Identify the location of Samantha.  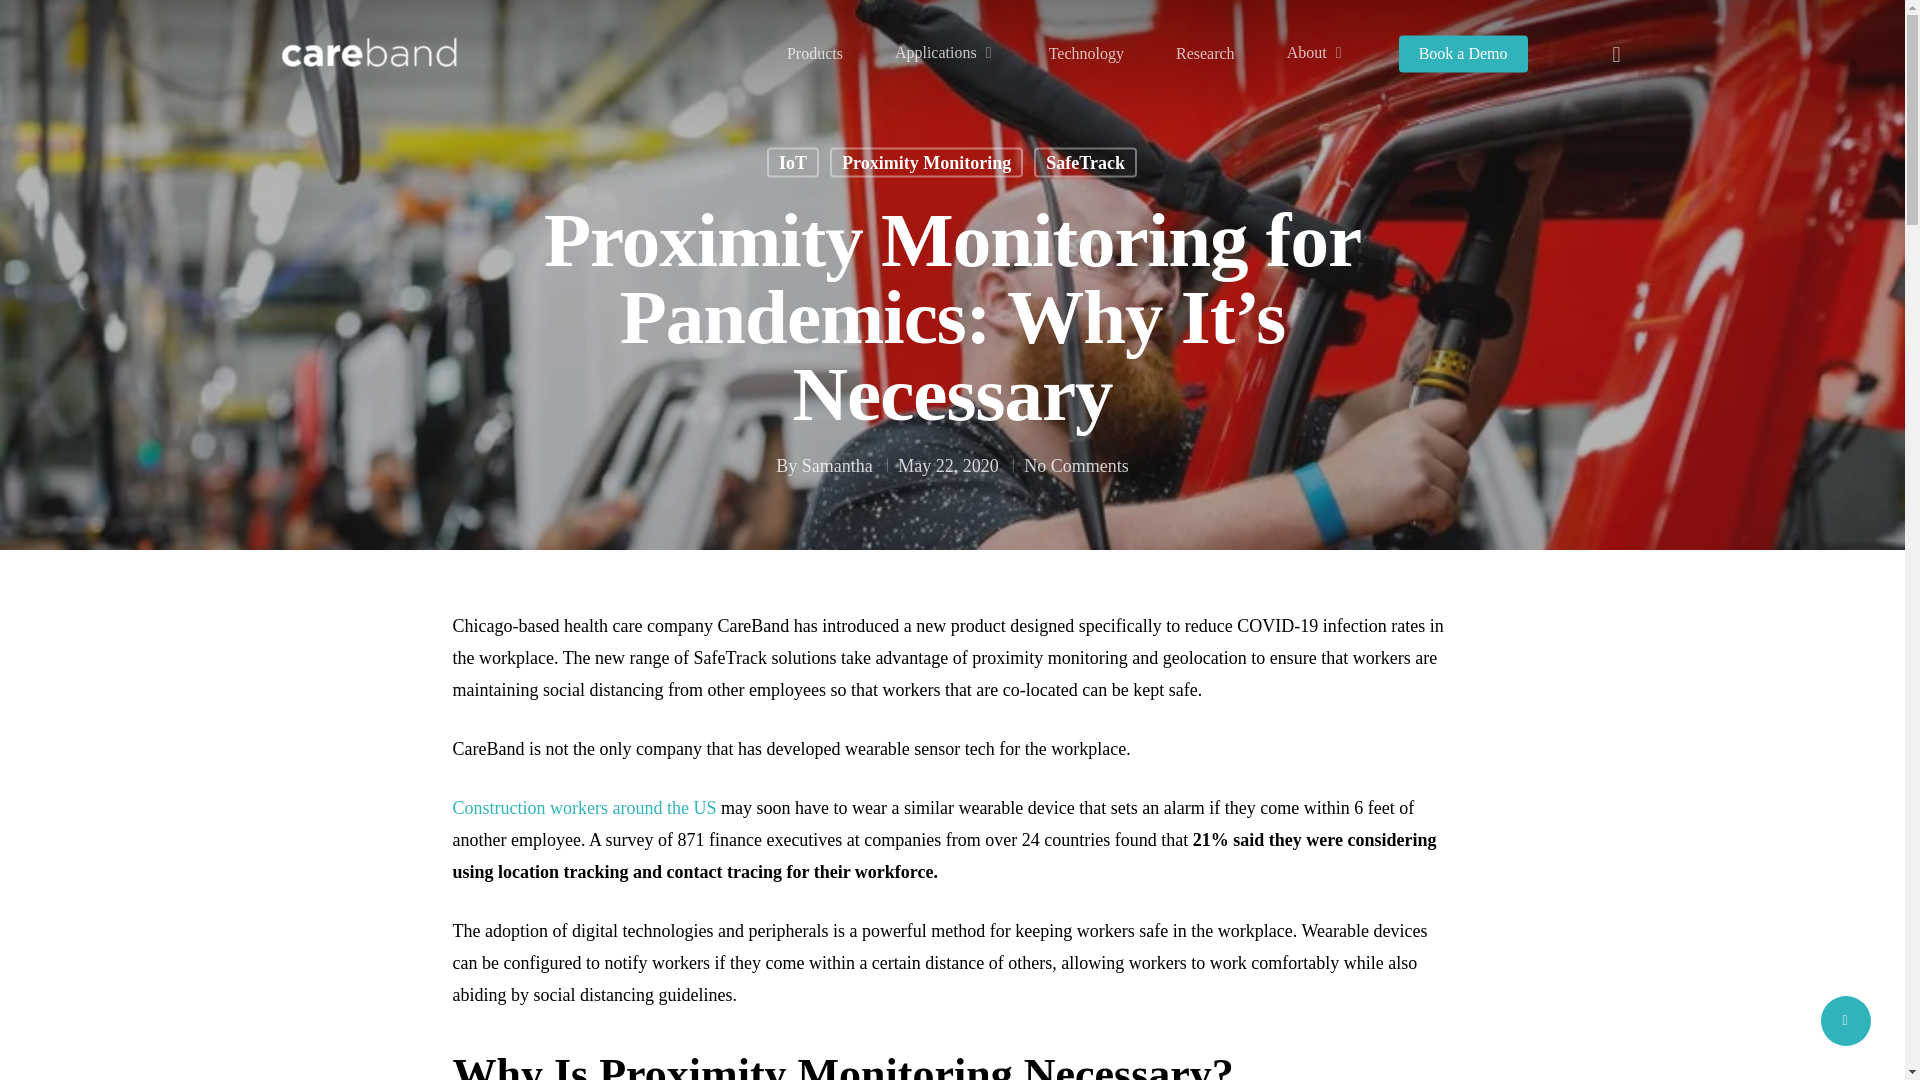
(838, 480).